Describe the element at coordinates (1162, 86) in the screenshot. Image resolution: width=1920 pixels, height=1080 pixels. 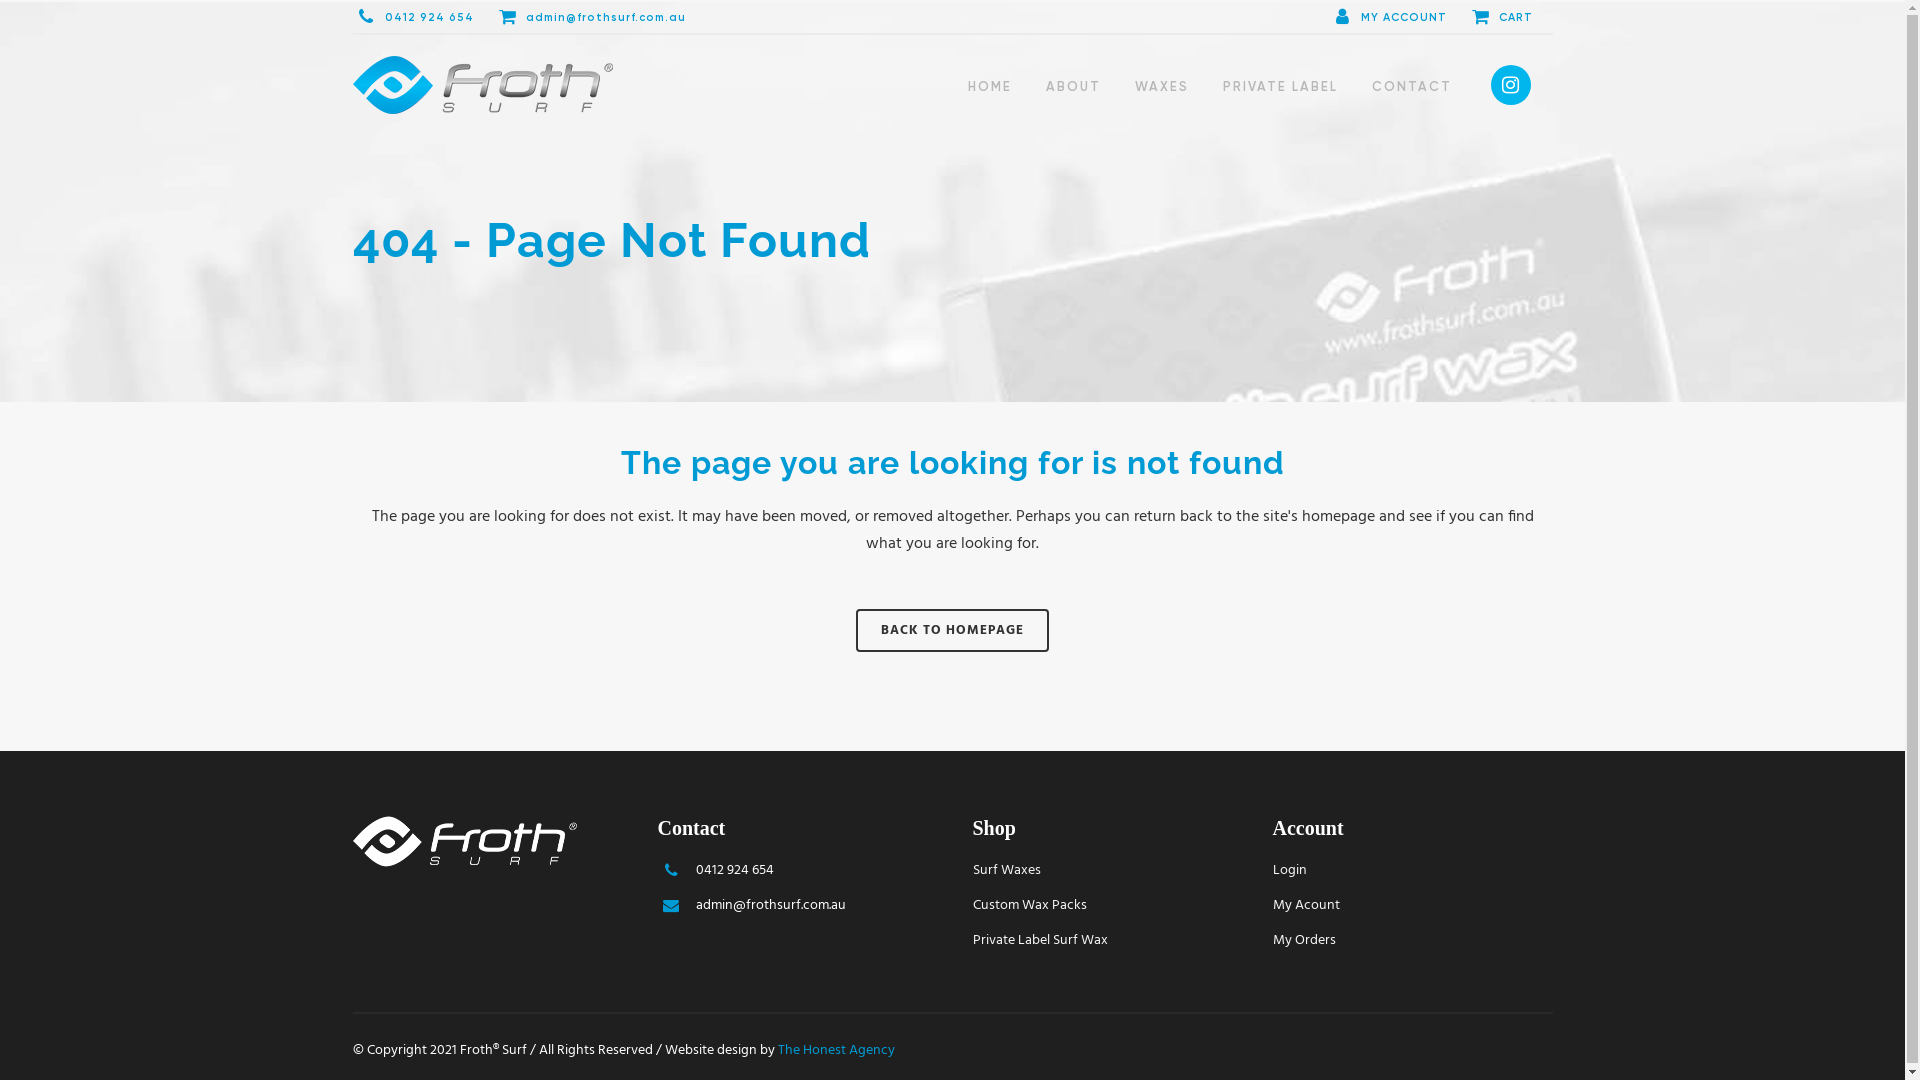
I see `WAXES` at that location.